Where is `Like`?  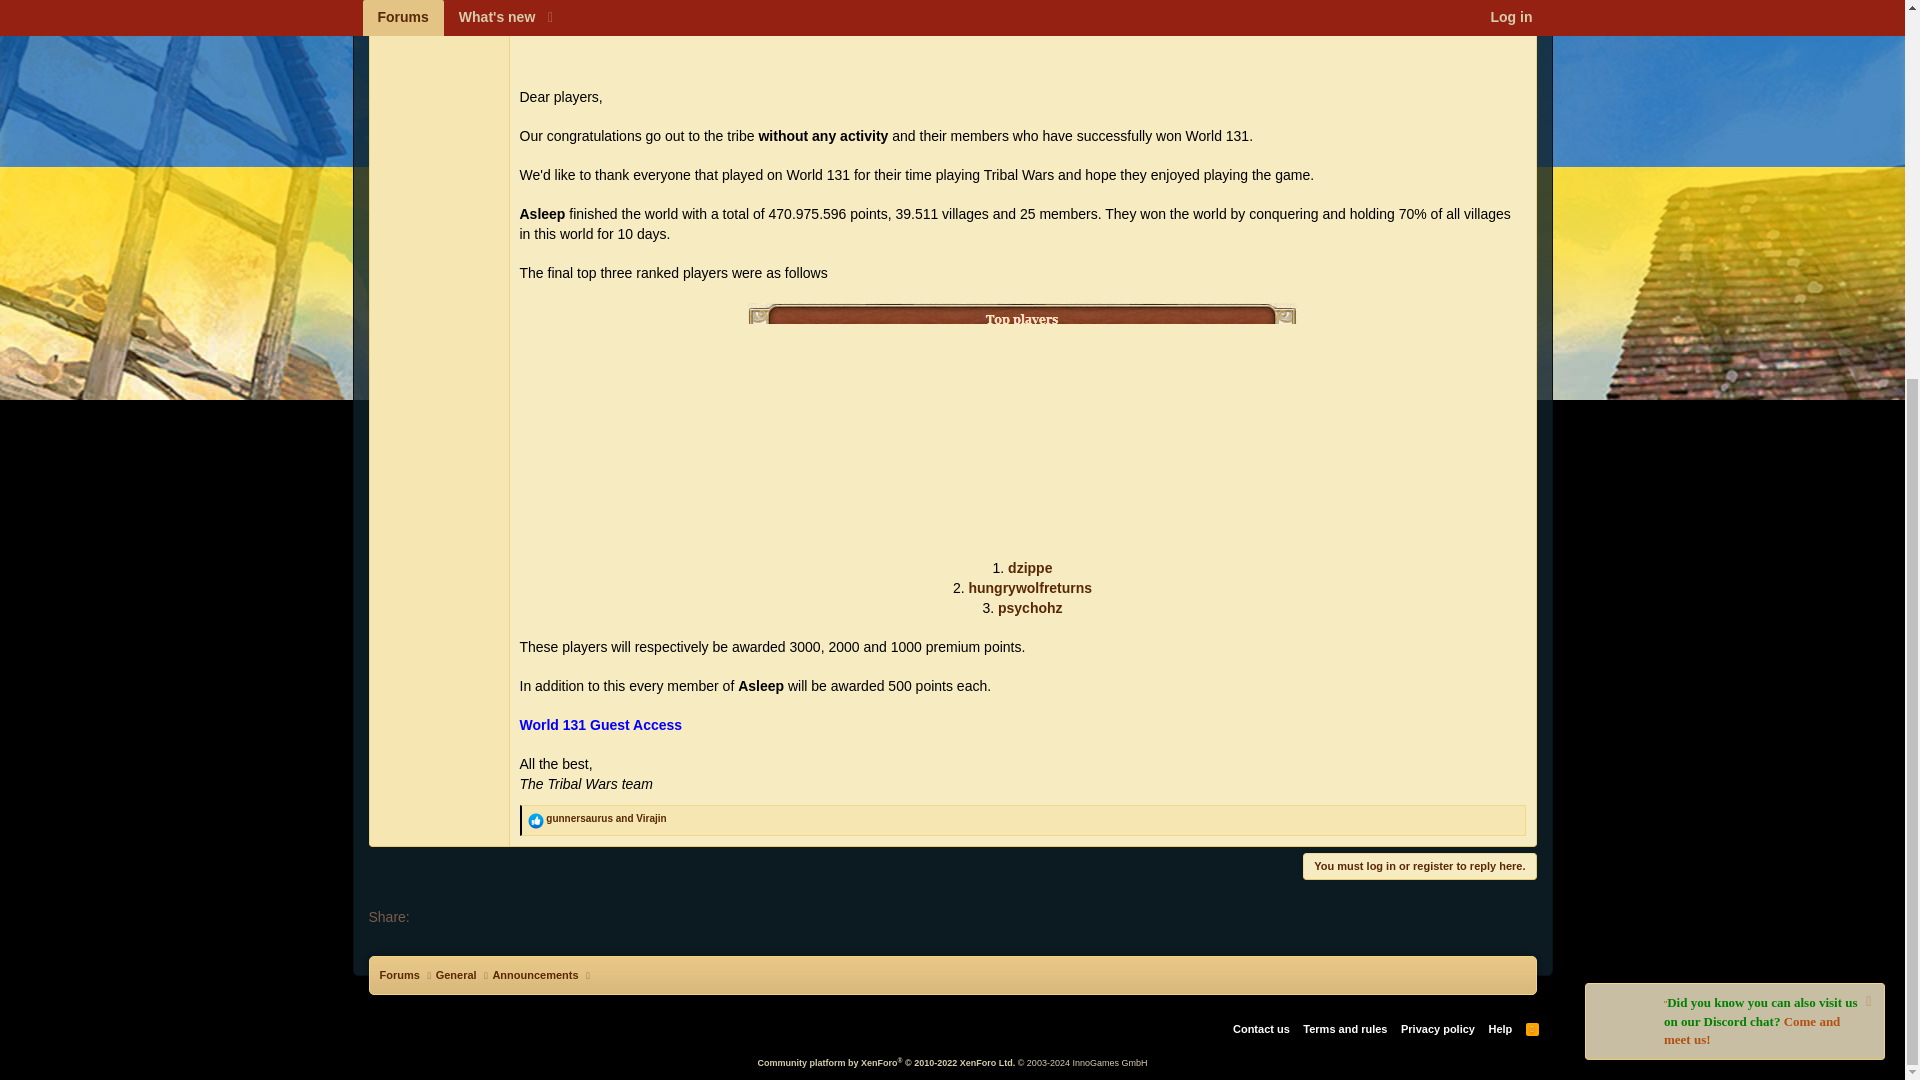
Like is located at coordinates (536, 821).